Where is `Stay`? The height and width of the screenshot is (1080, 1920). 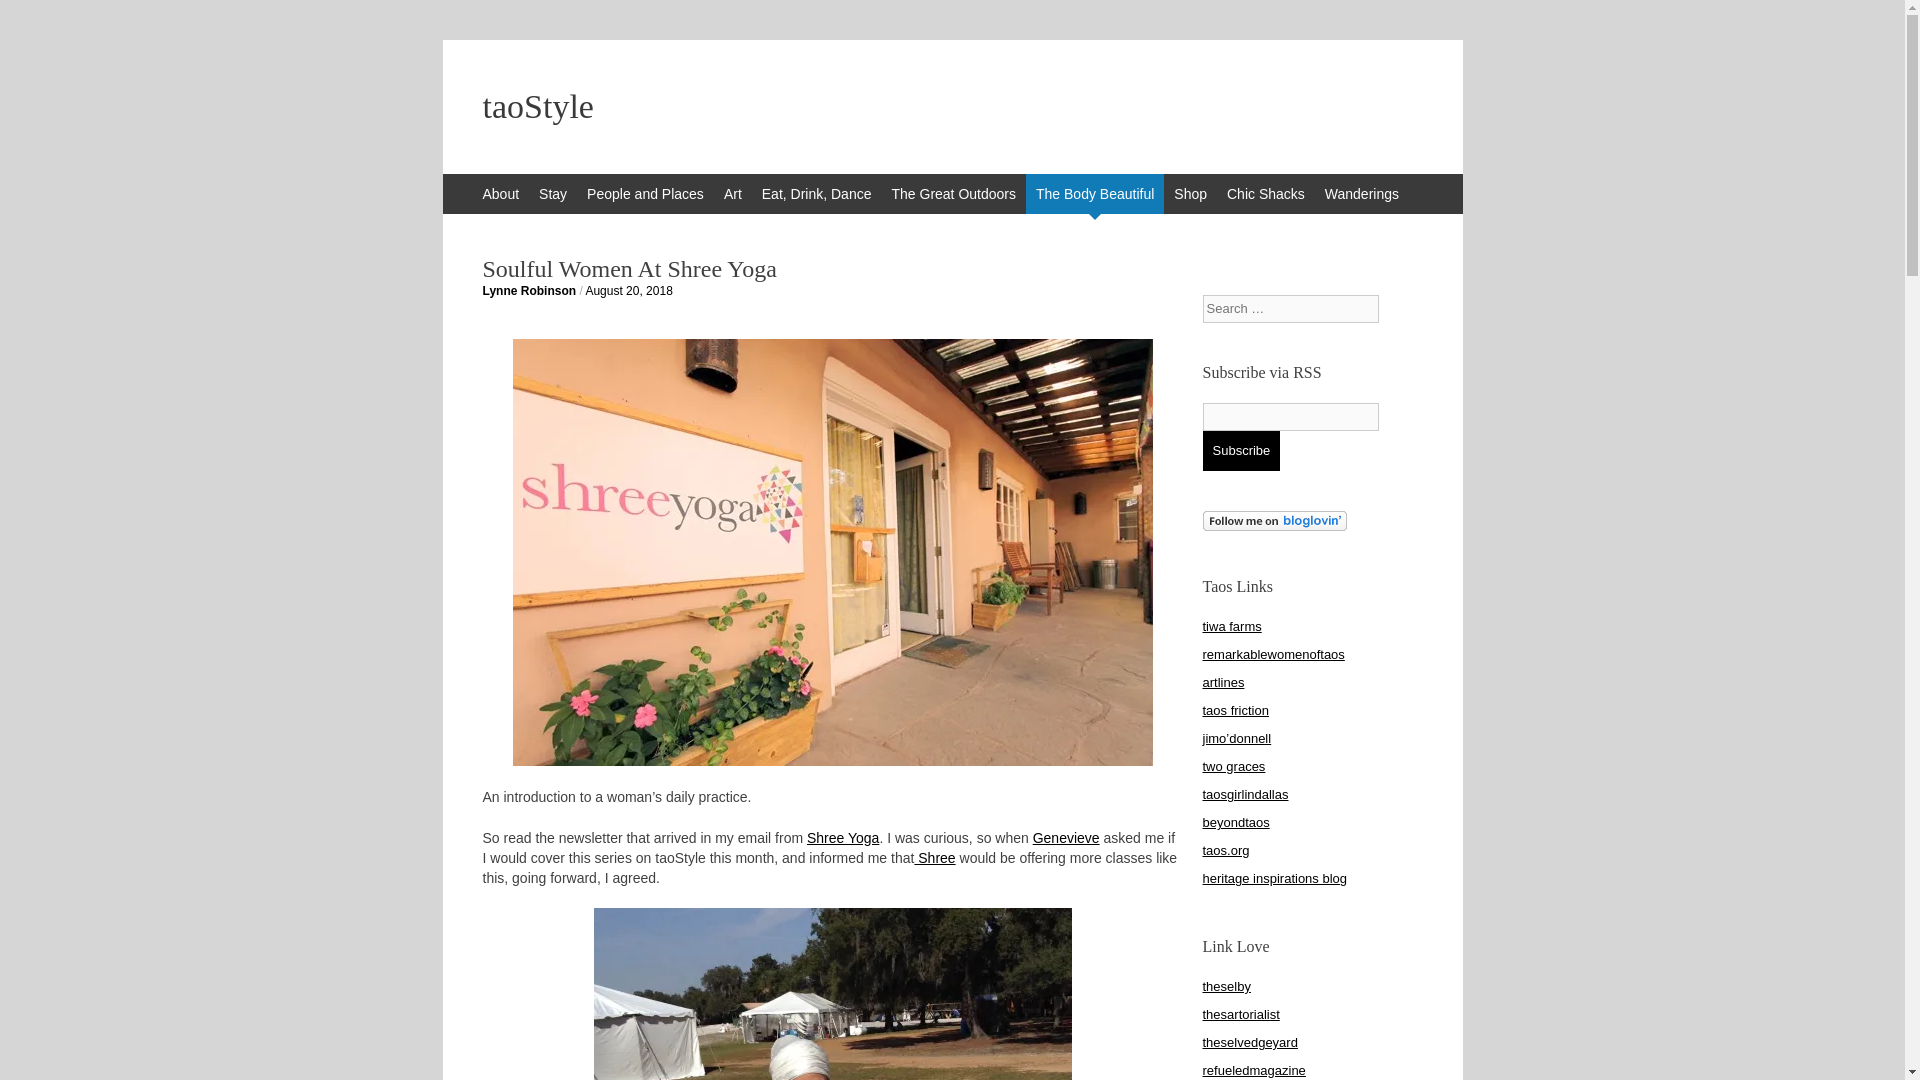 Stay is located at coordinates (553, 193).